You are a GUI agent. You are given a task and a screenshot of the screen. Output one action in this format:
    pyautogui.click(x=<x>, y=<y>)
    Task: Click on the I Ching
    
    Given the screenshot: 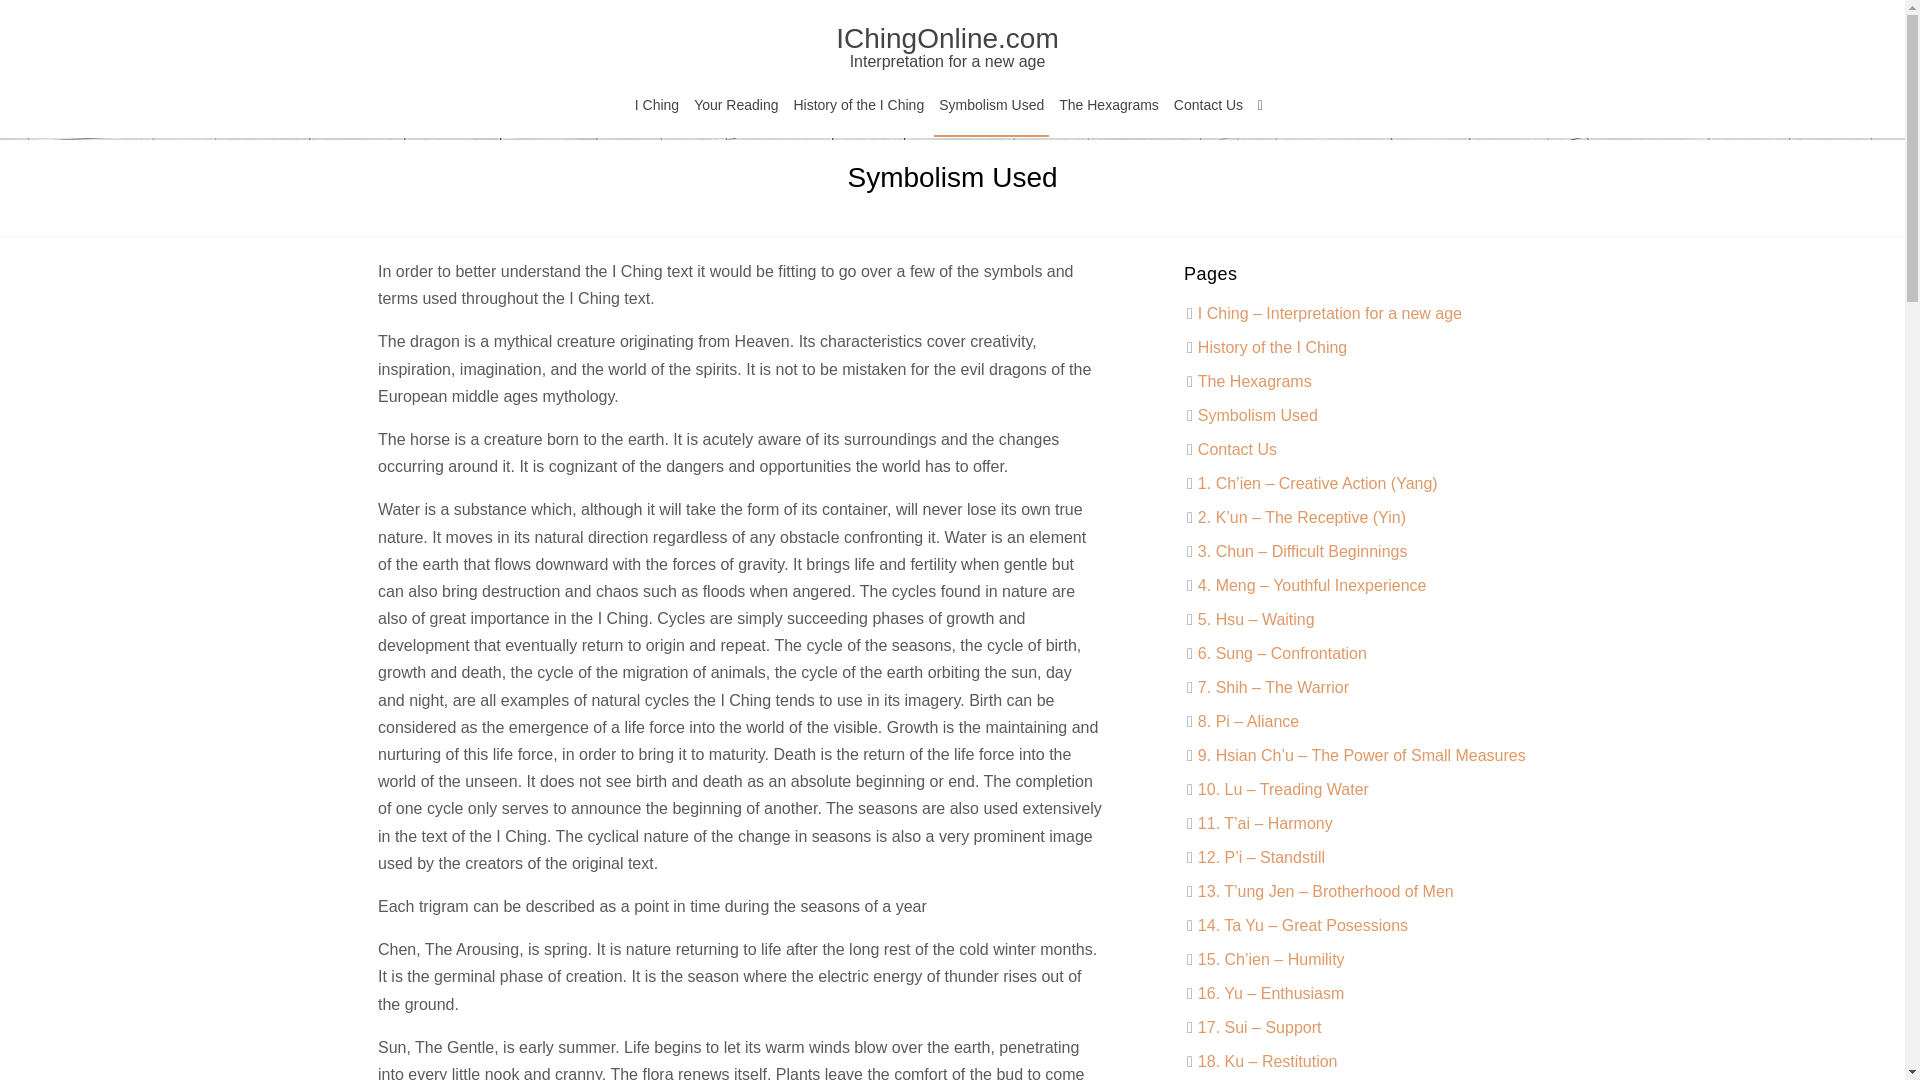 What is the action you would take?
    pyautogui.click(x=656, y=108)
    